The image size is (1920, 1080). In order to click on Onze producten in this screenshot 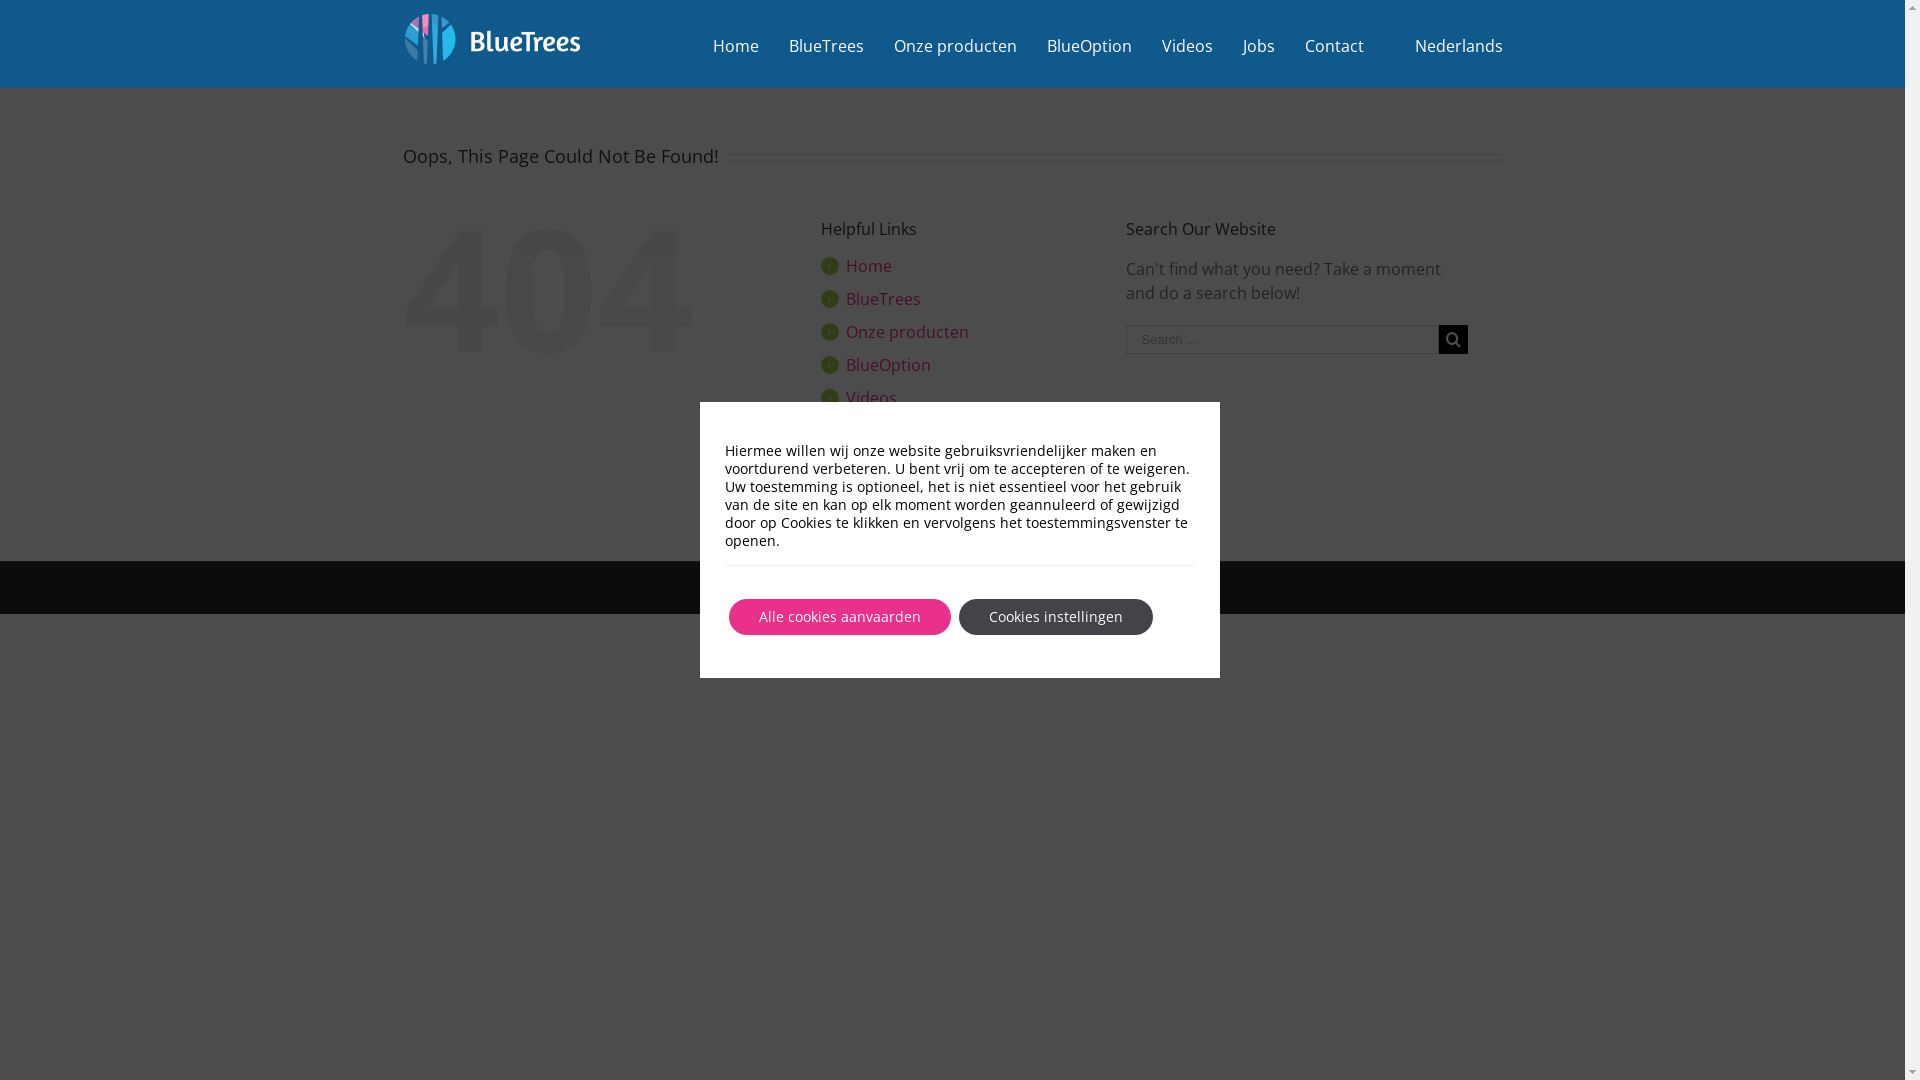, I will do `click(956, 44)`.